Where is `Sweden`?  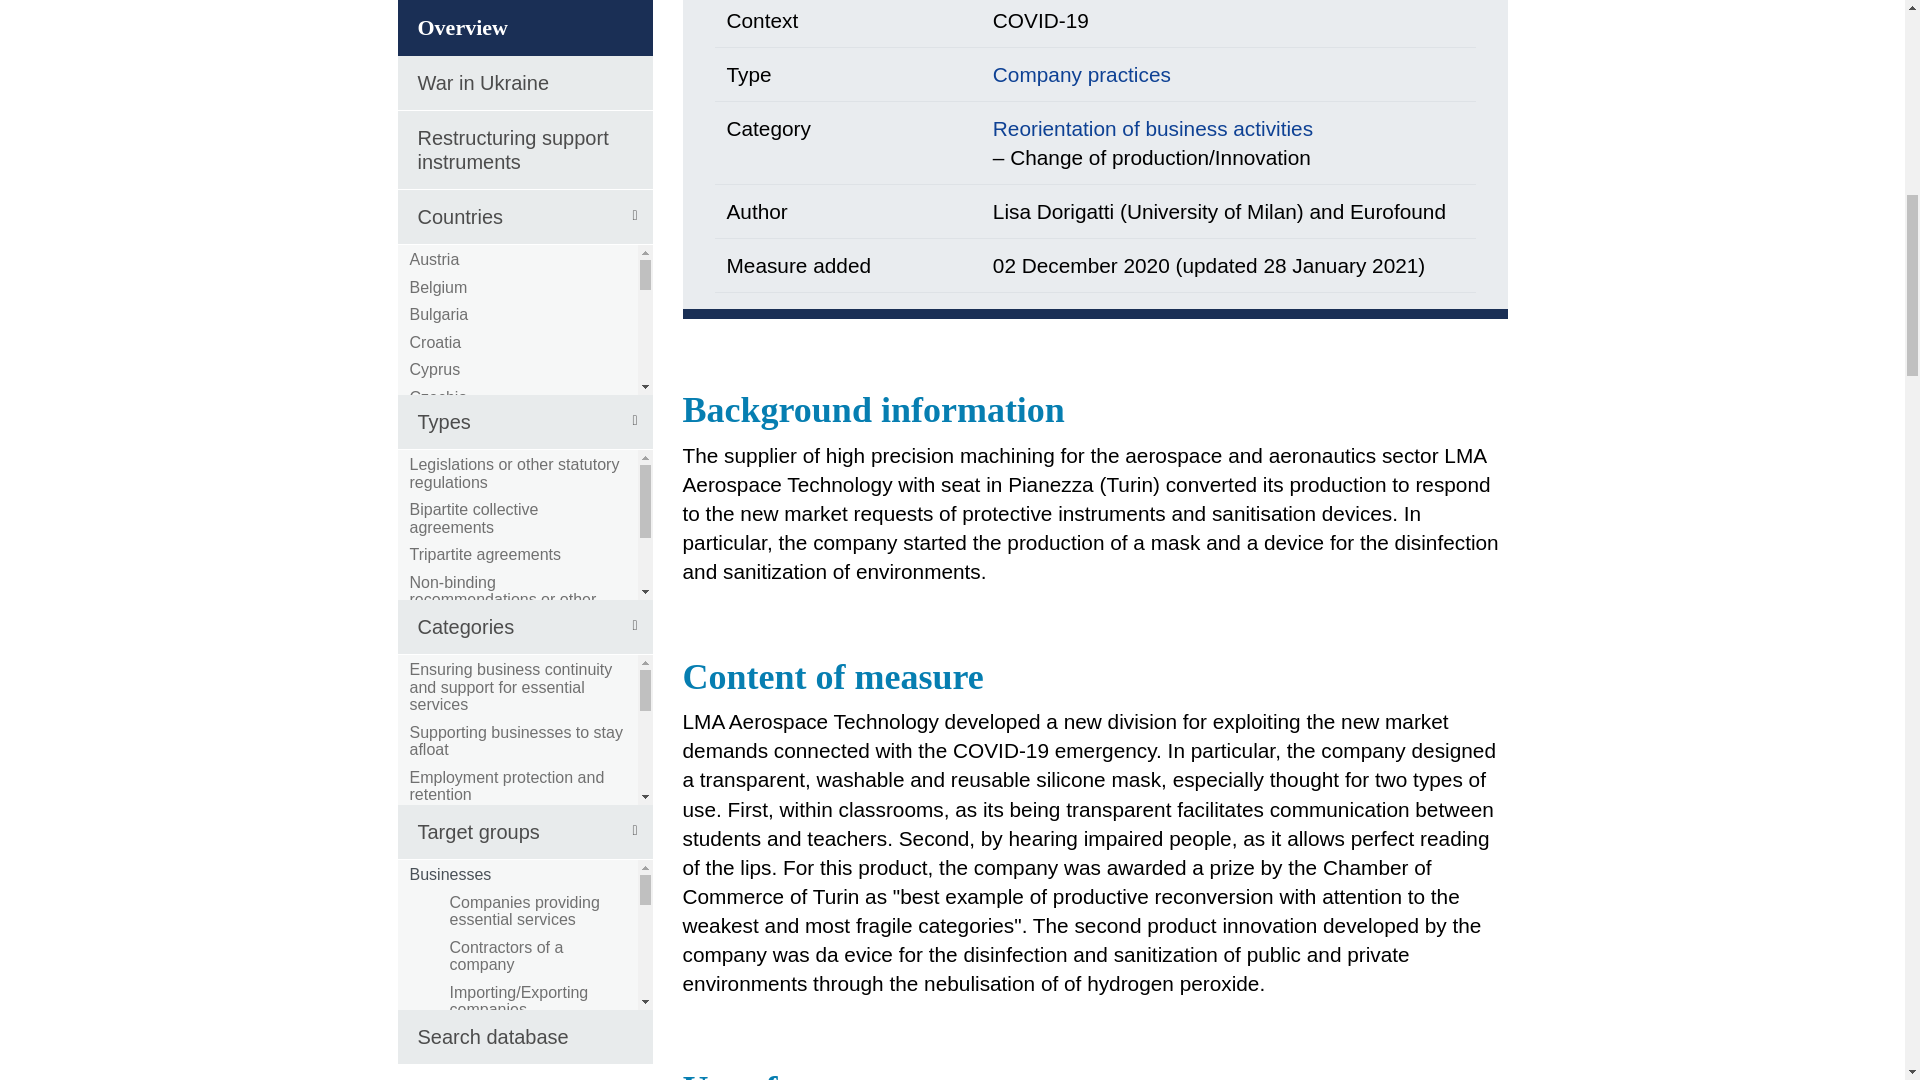 Sweden is located at coordinates (439, 362).